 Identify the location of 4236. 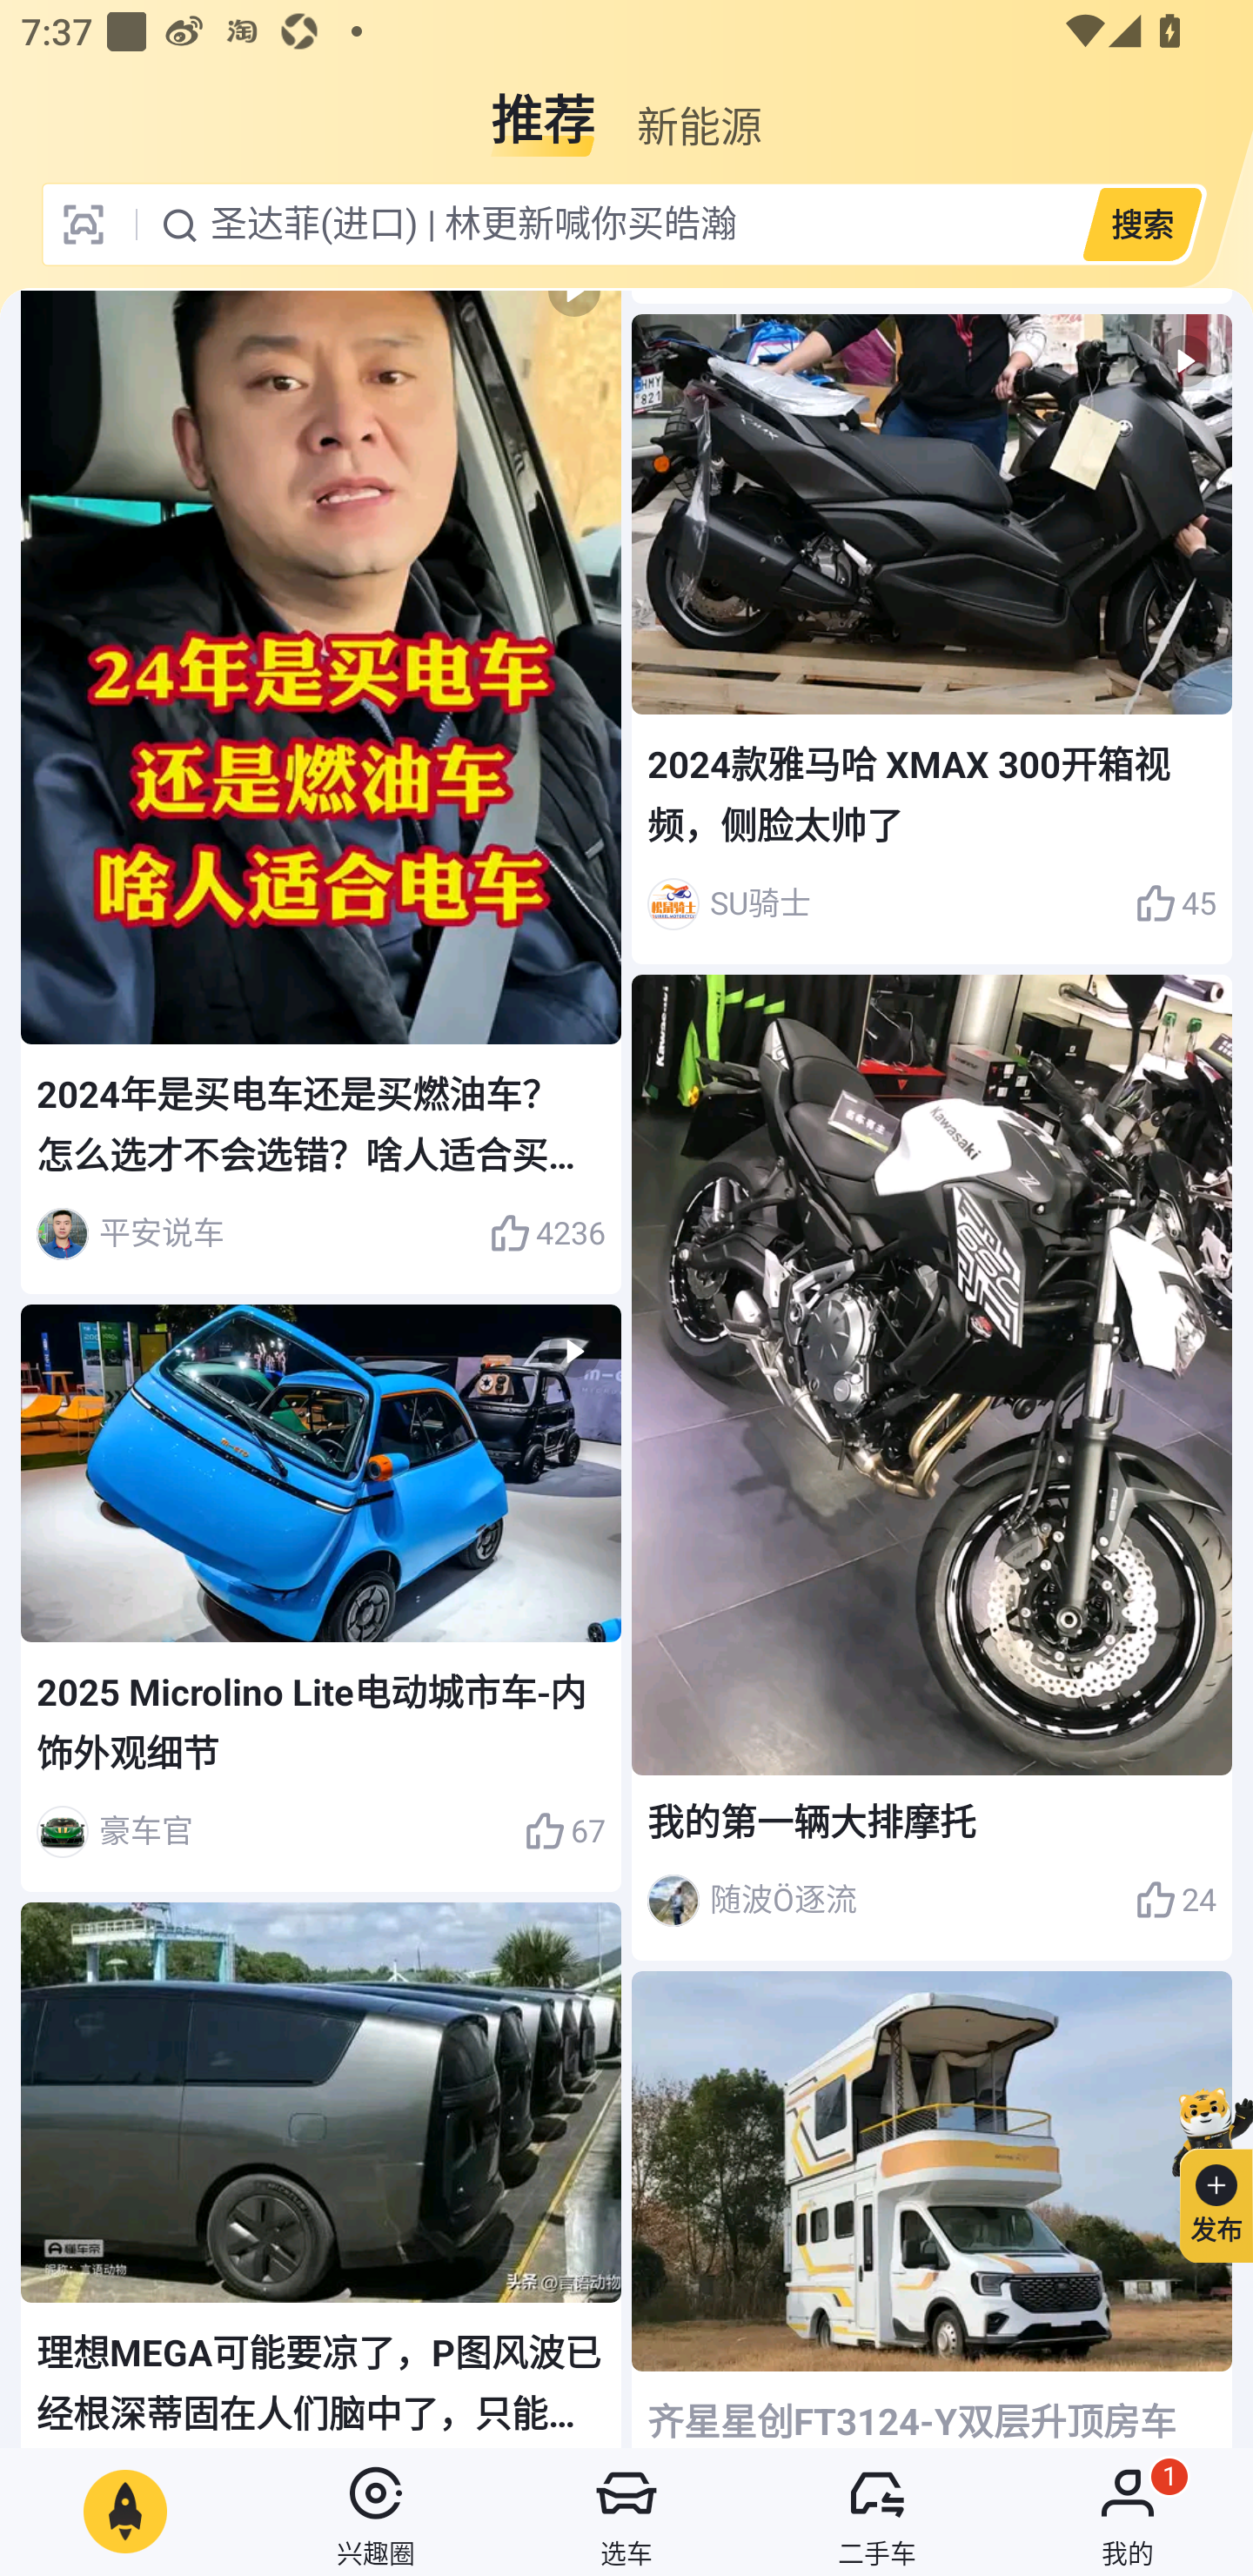
(546, 1234).